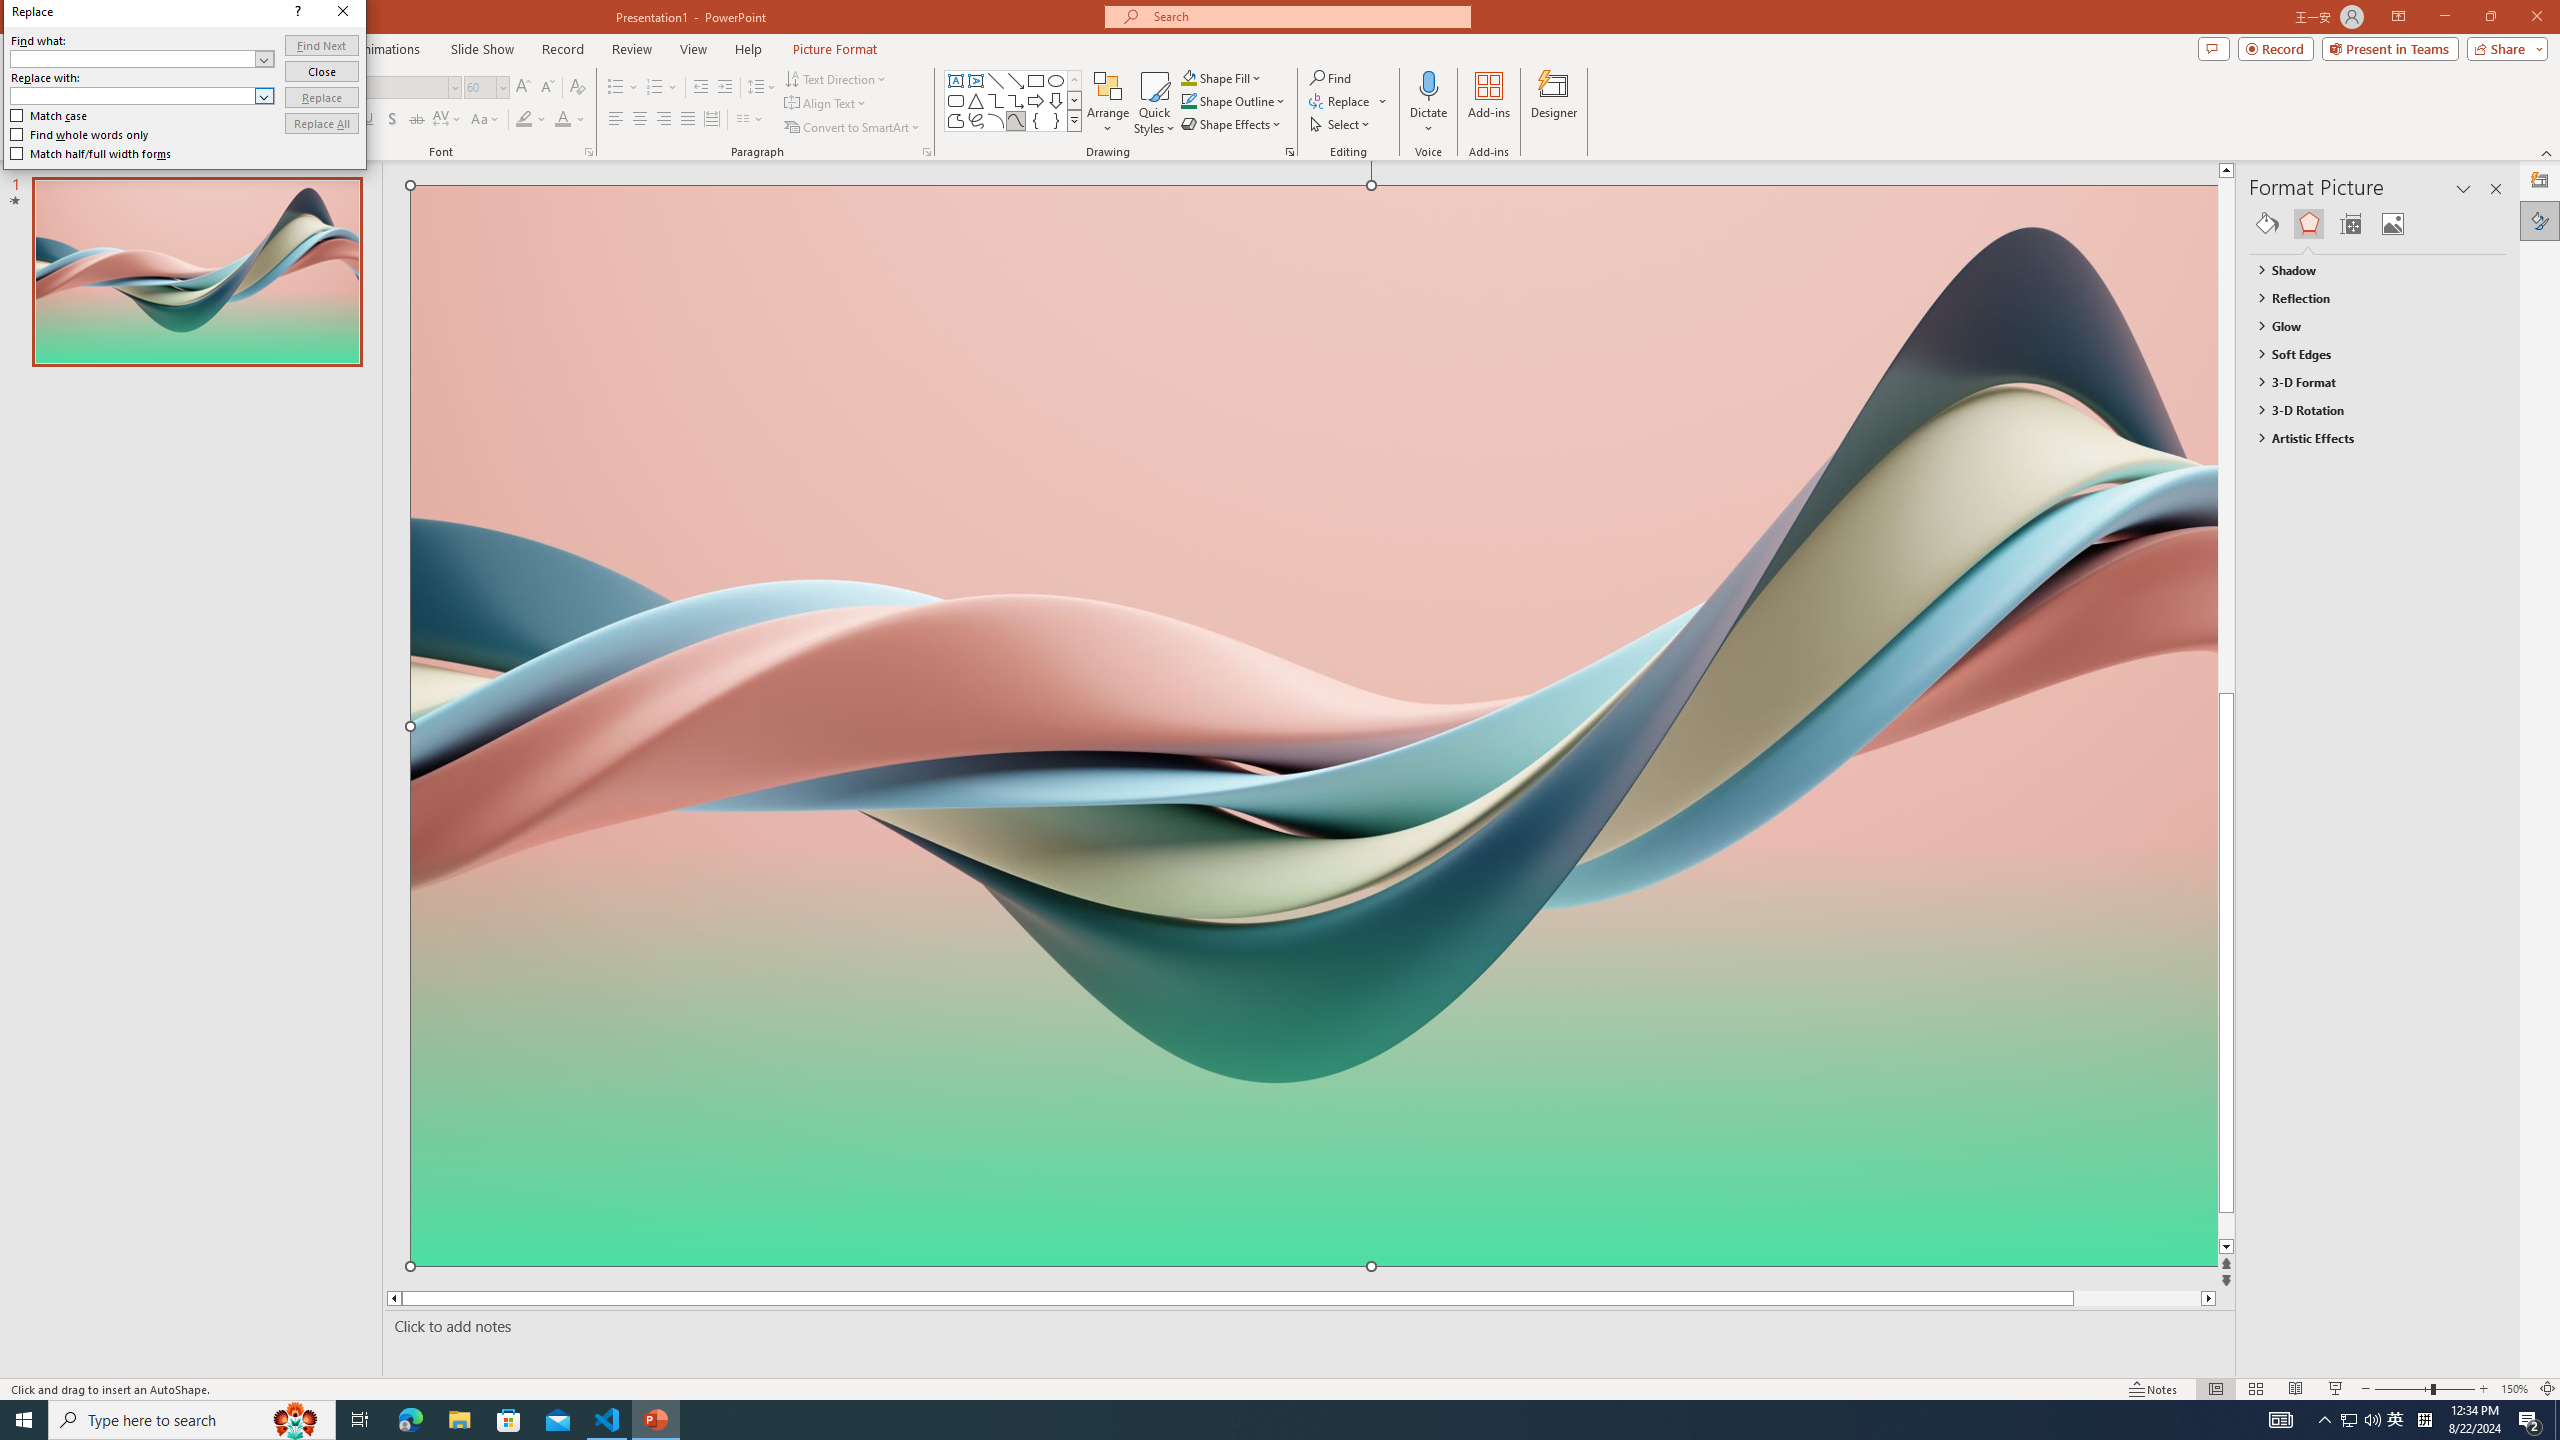 The image size is (2560, 1440). I want to click on Visual Studio Code - 1 running window, so click(608, 1420).